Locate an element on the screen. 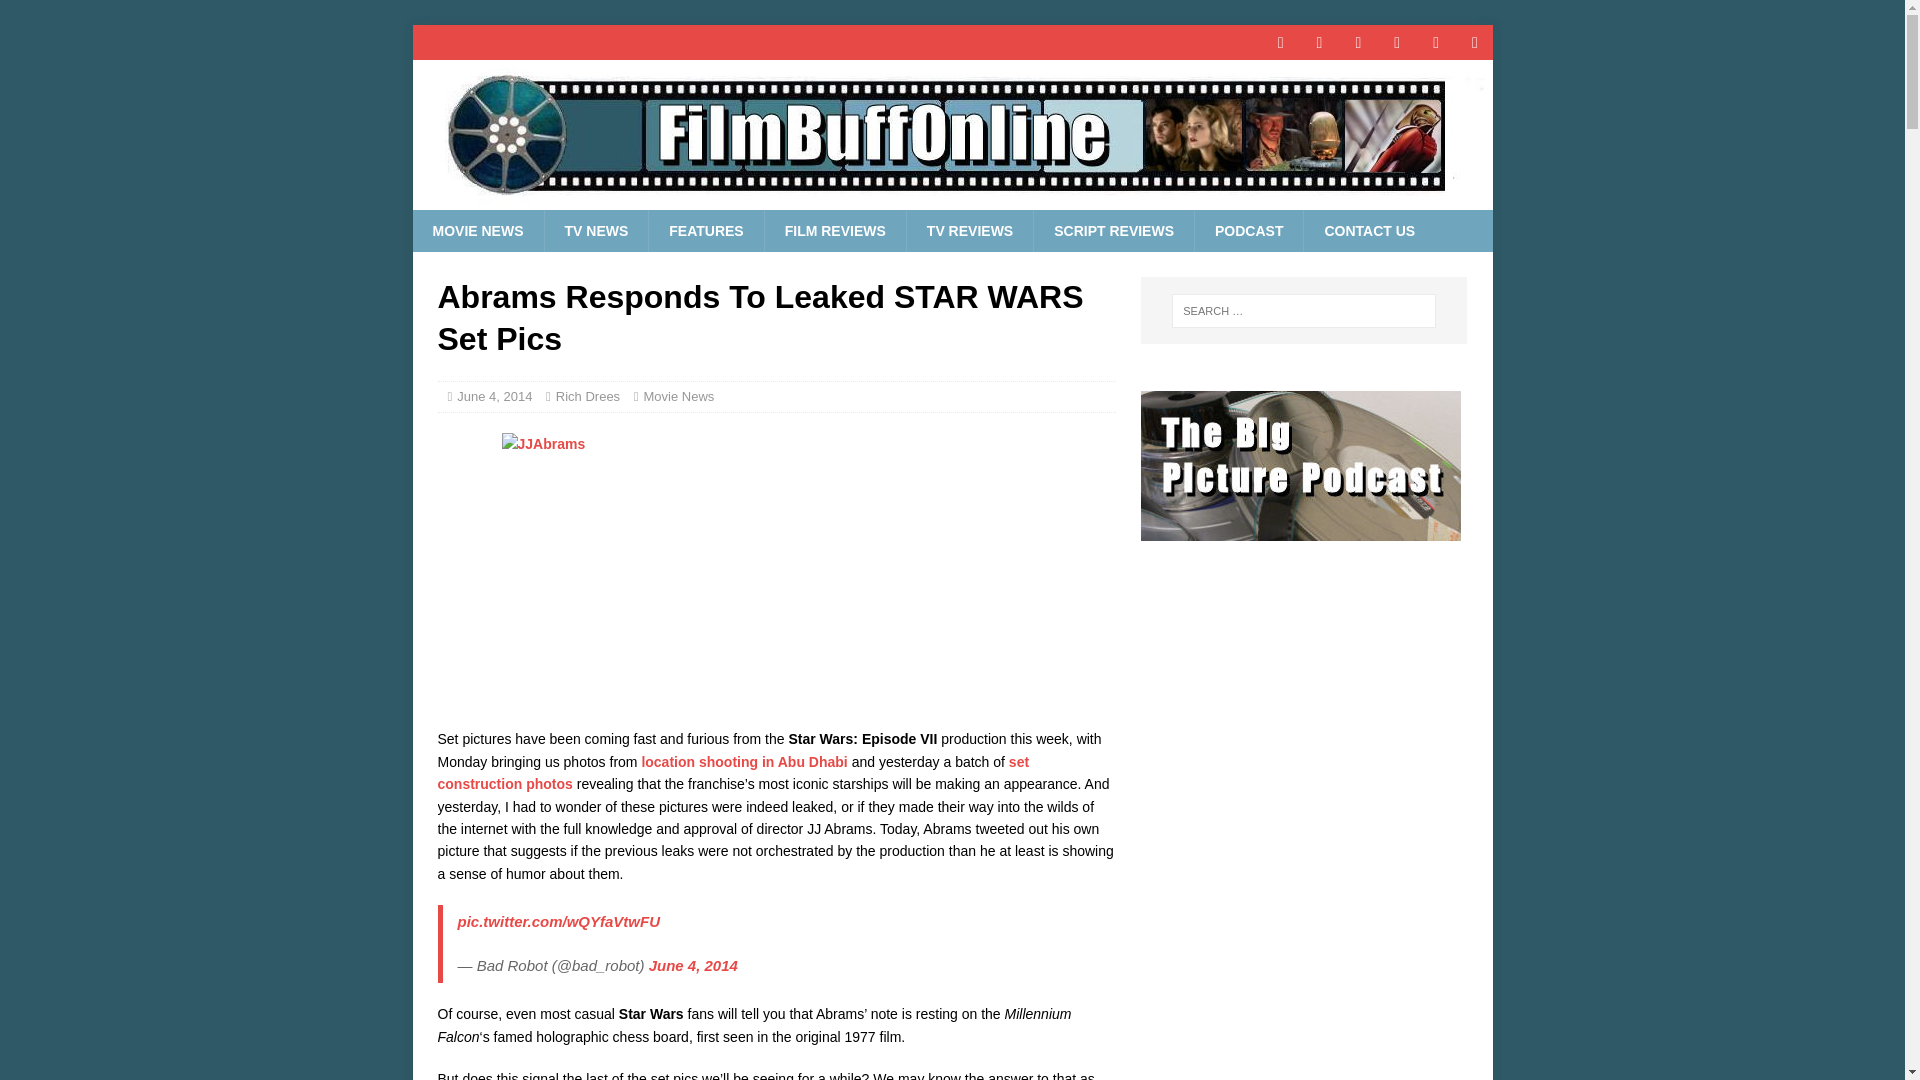 This screenshot has height=1080, width=1920. Rich Drees is located at coordinates (588, 396).